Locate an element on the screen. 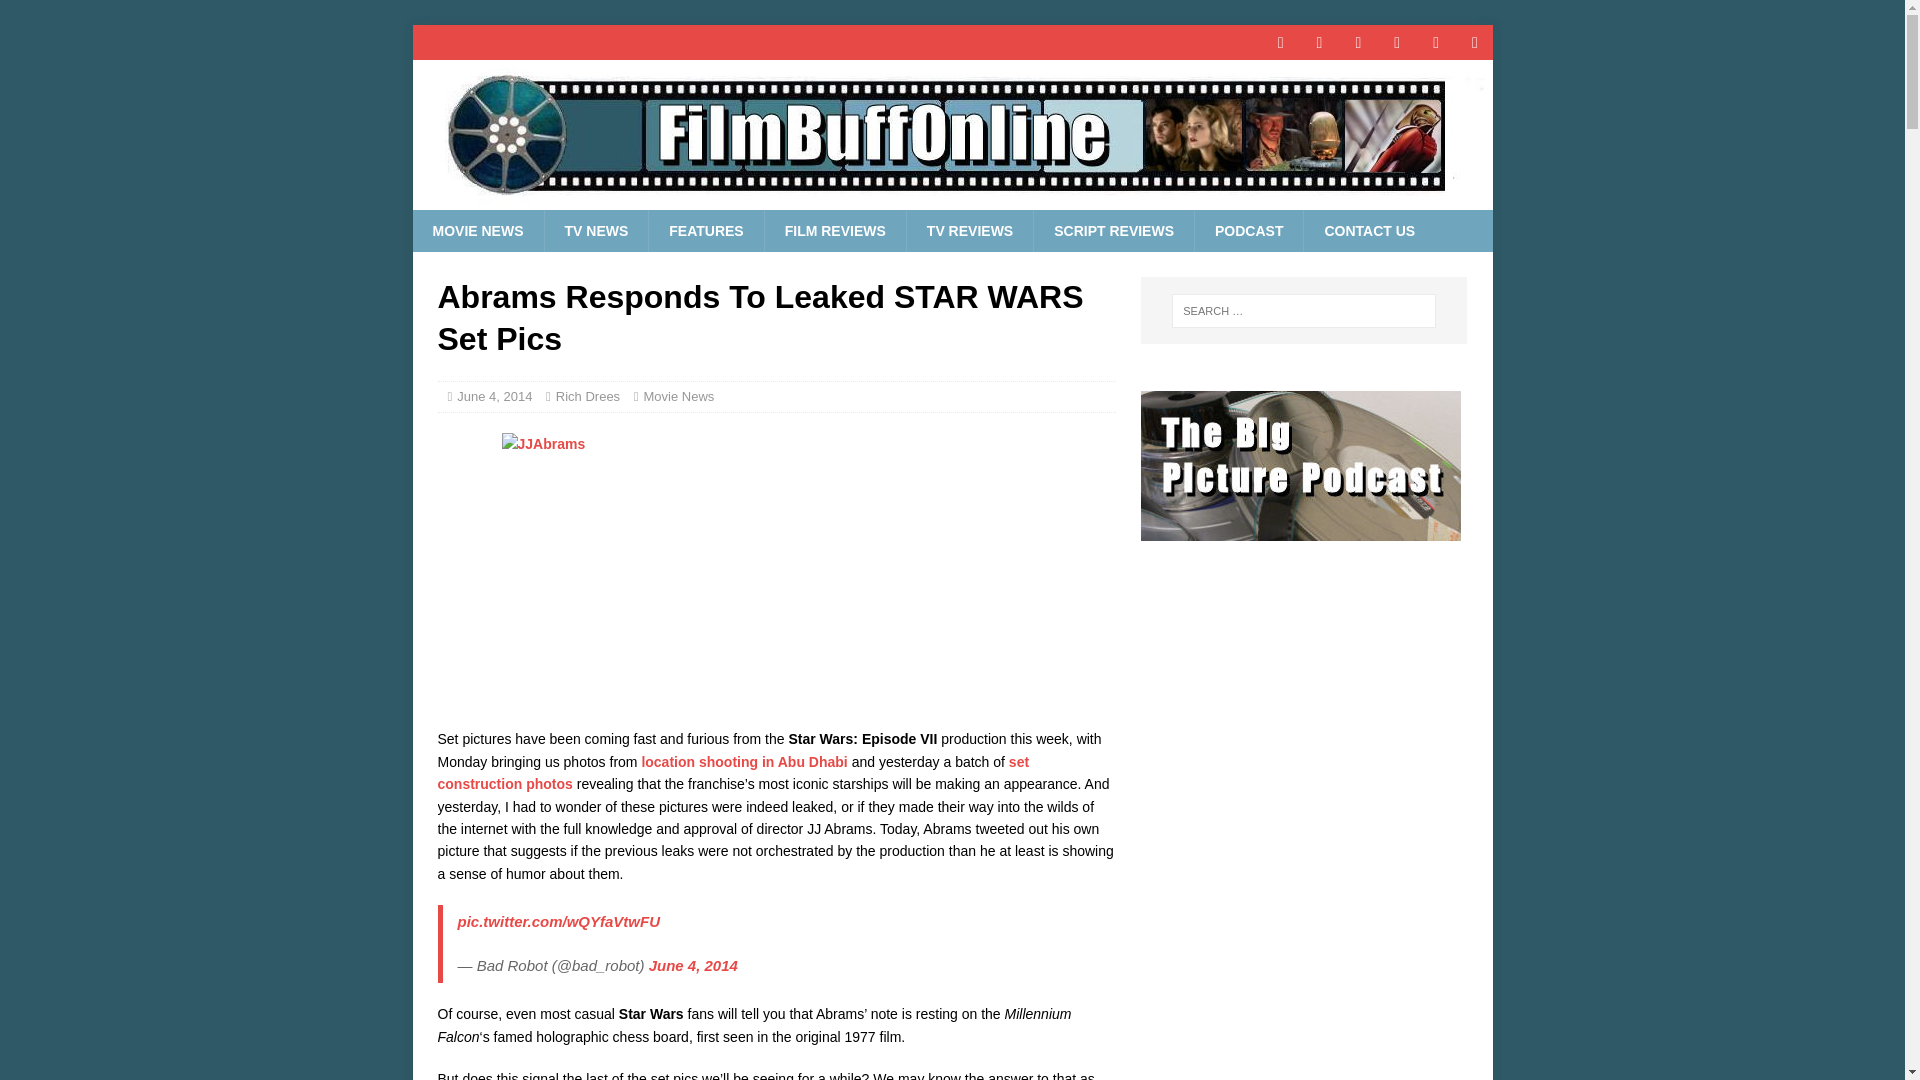 This screenshot has height=1080, width=1920. Rich Drees is located at coordinates (588, 396).